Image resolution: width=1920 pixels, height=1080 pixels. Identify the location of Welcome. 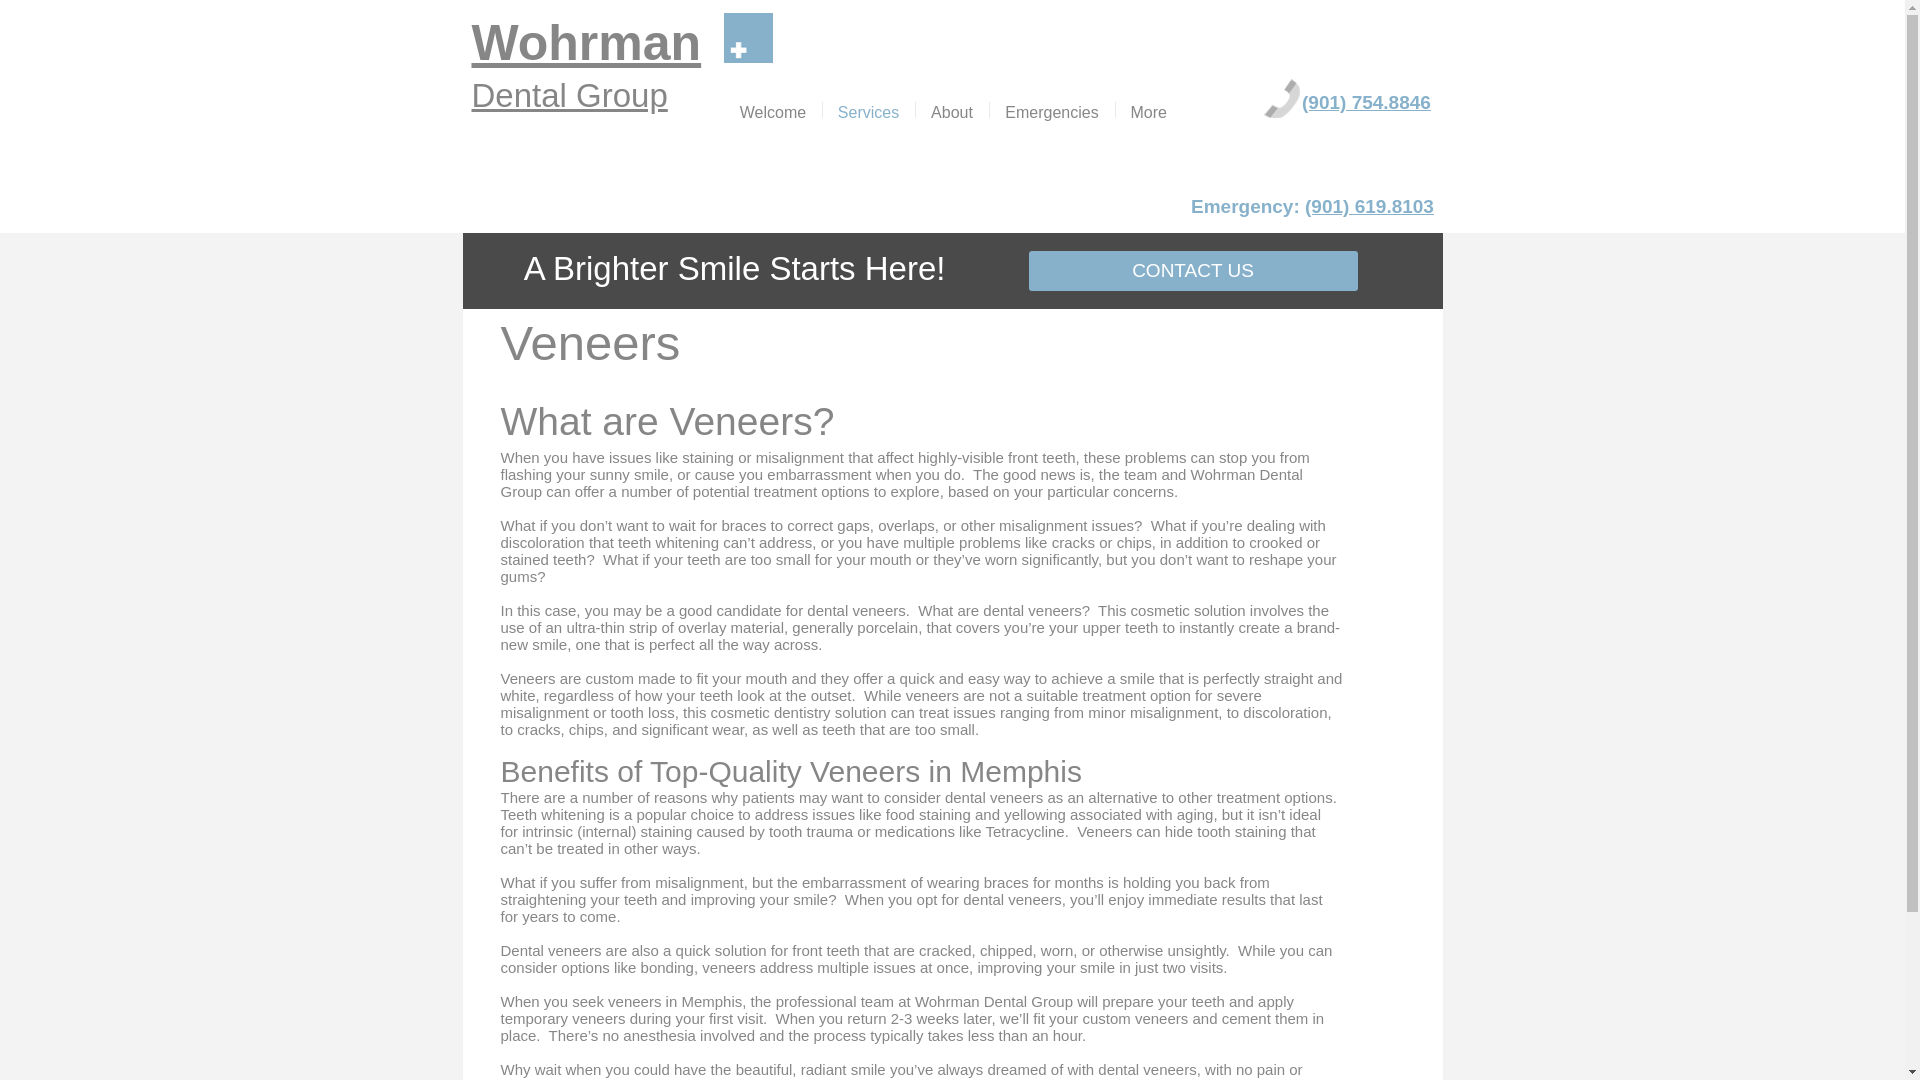
(772, 109).